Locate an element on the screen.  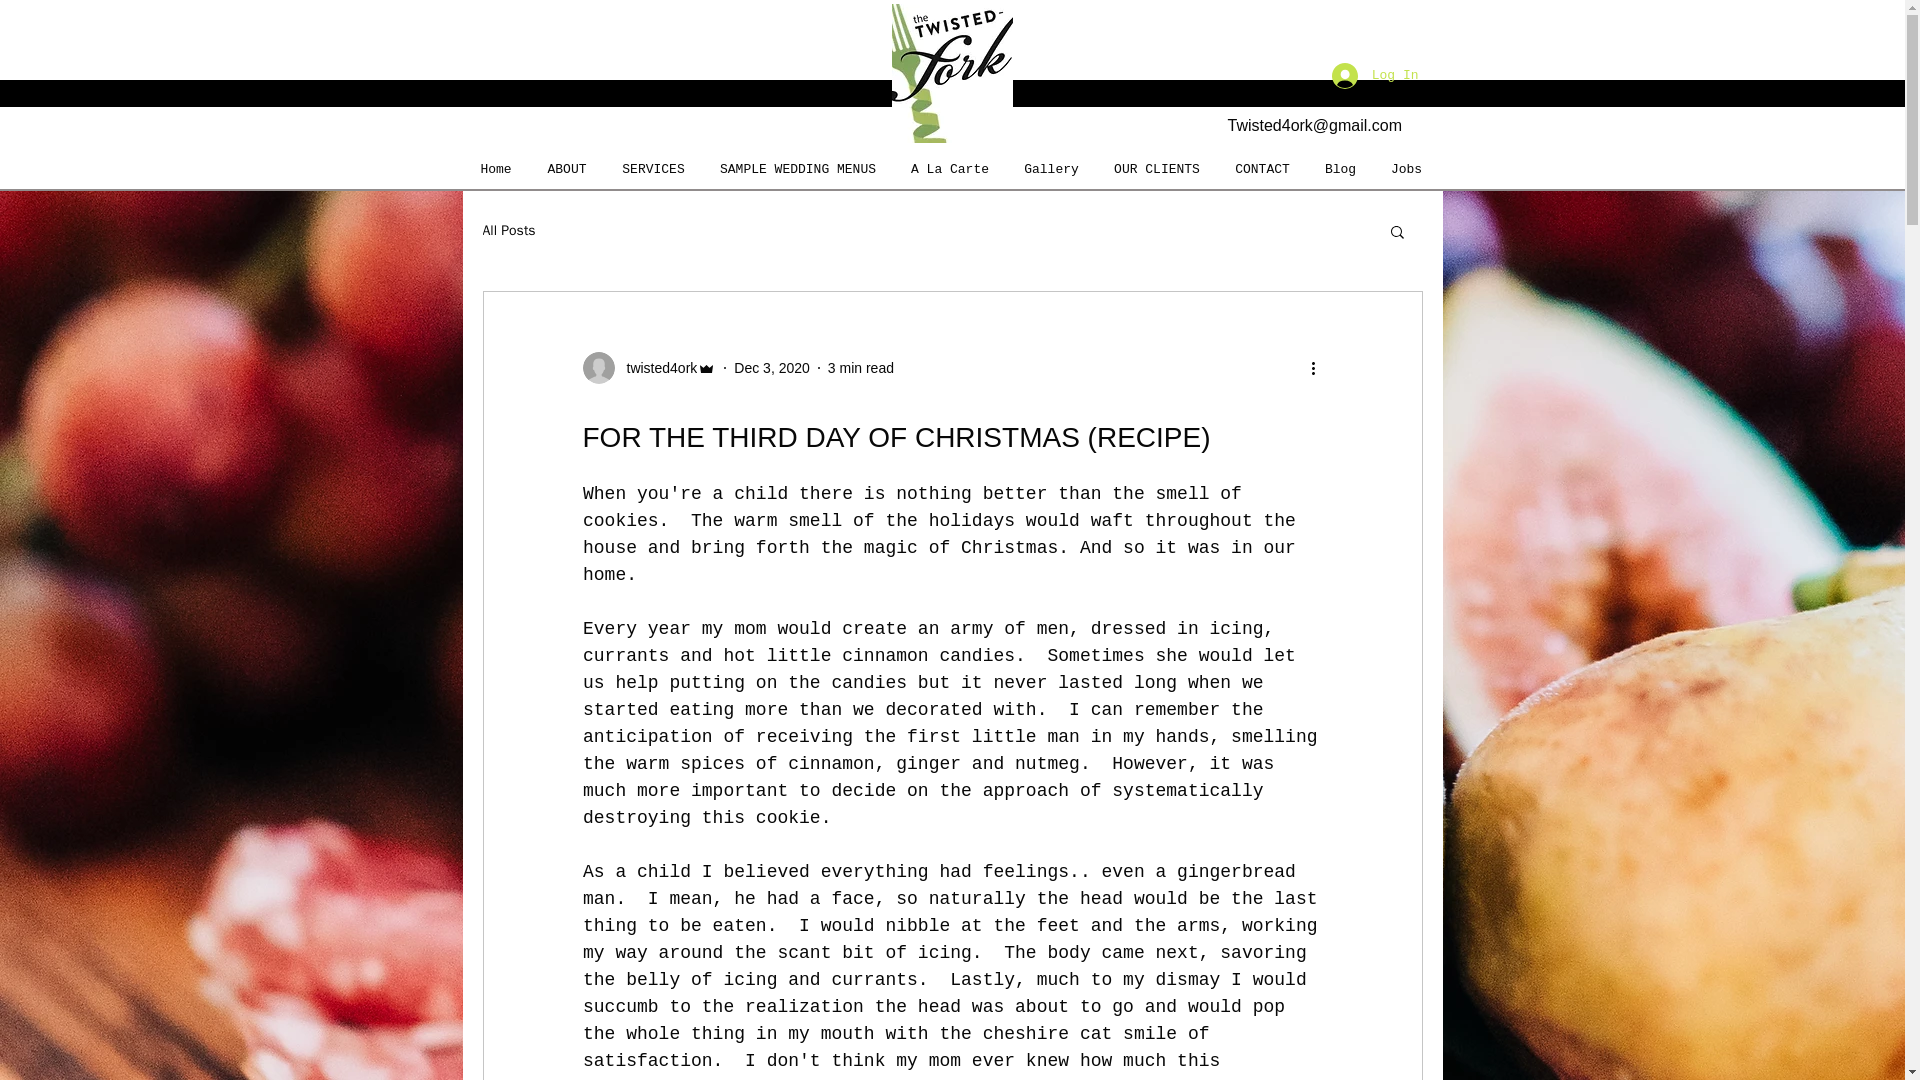
twisted4ork is located at coordinates (655, 368).